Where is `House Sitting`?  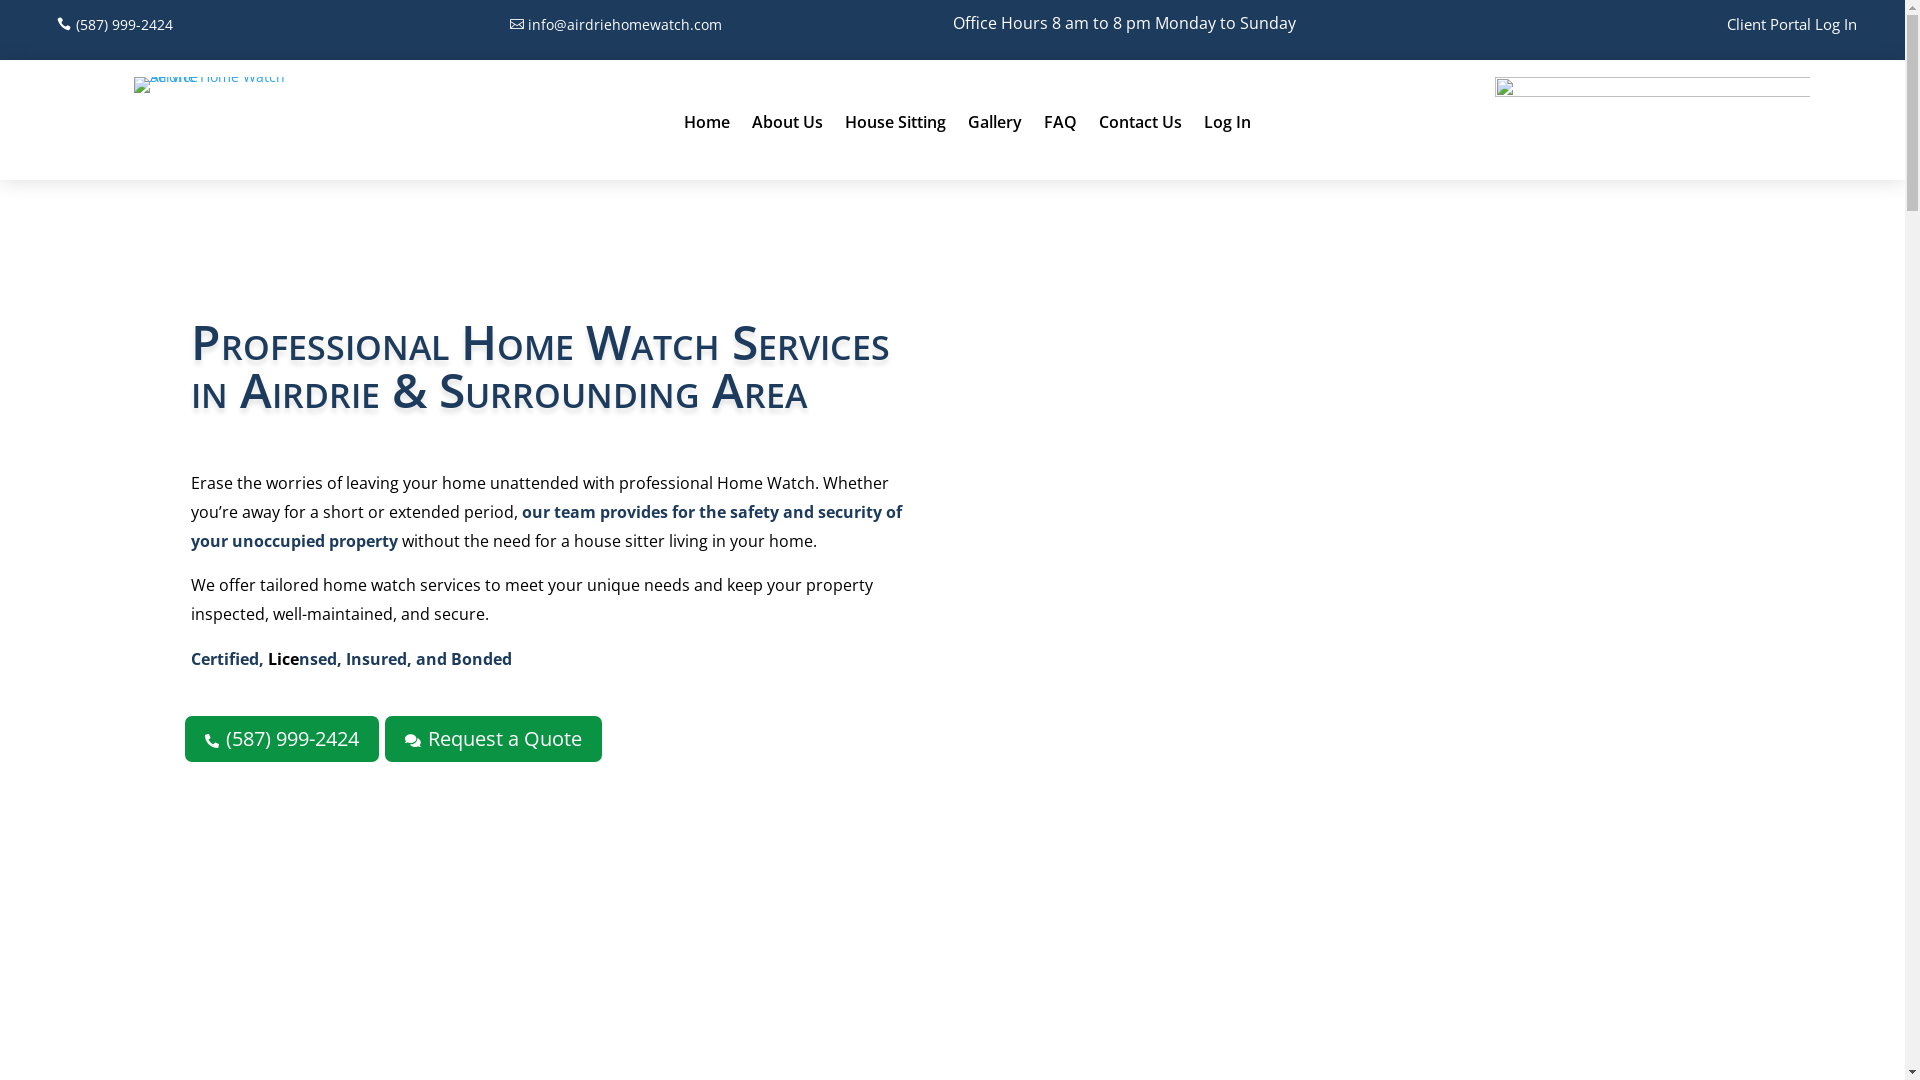 House Sitting is located at coordinates (896, 126).